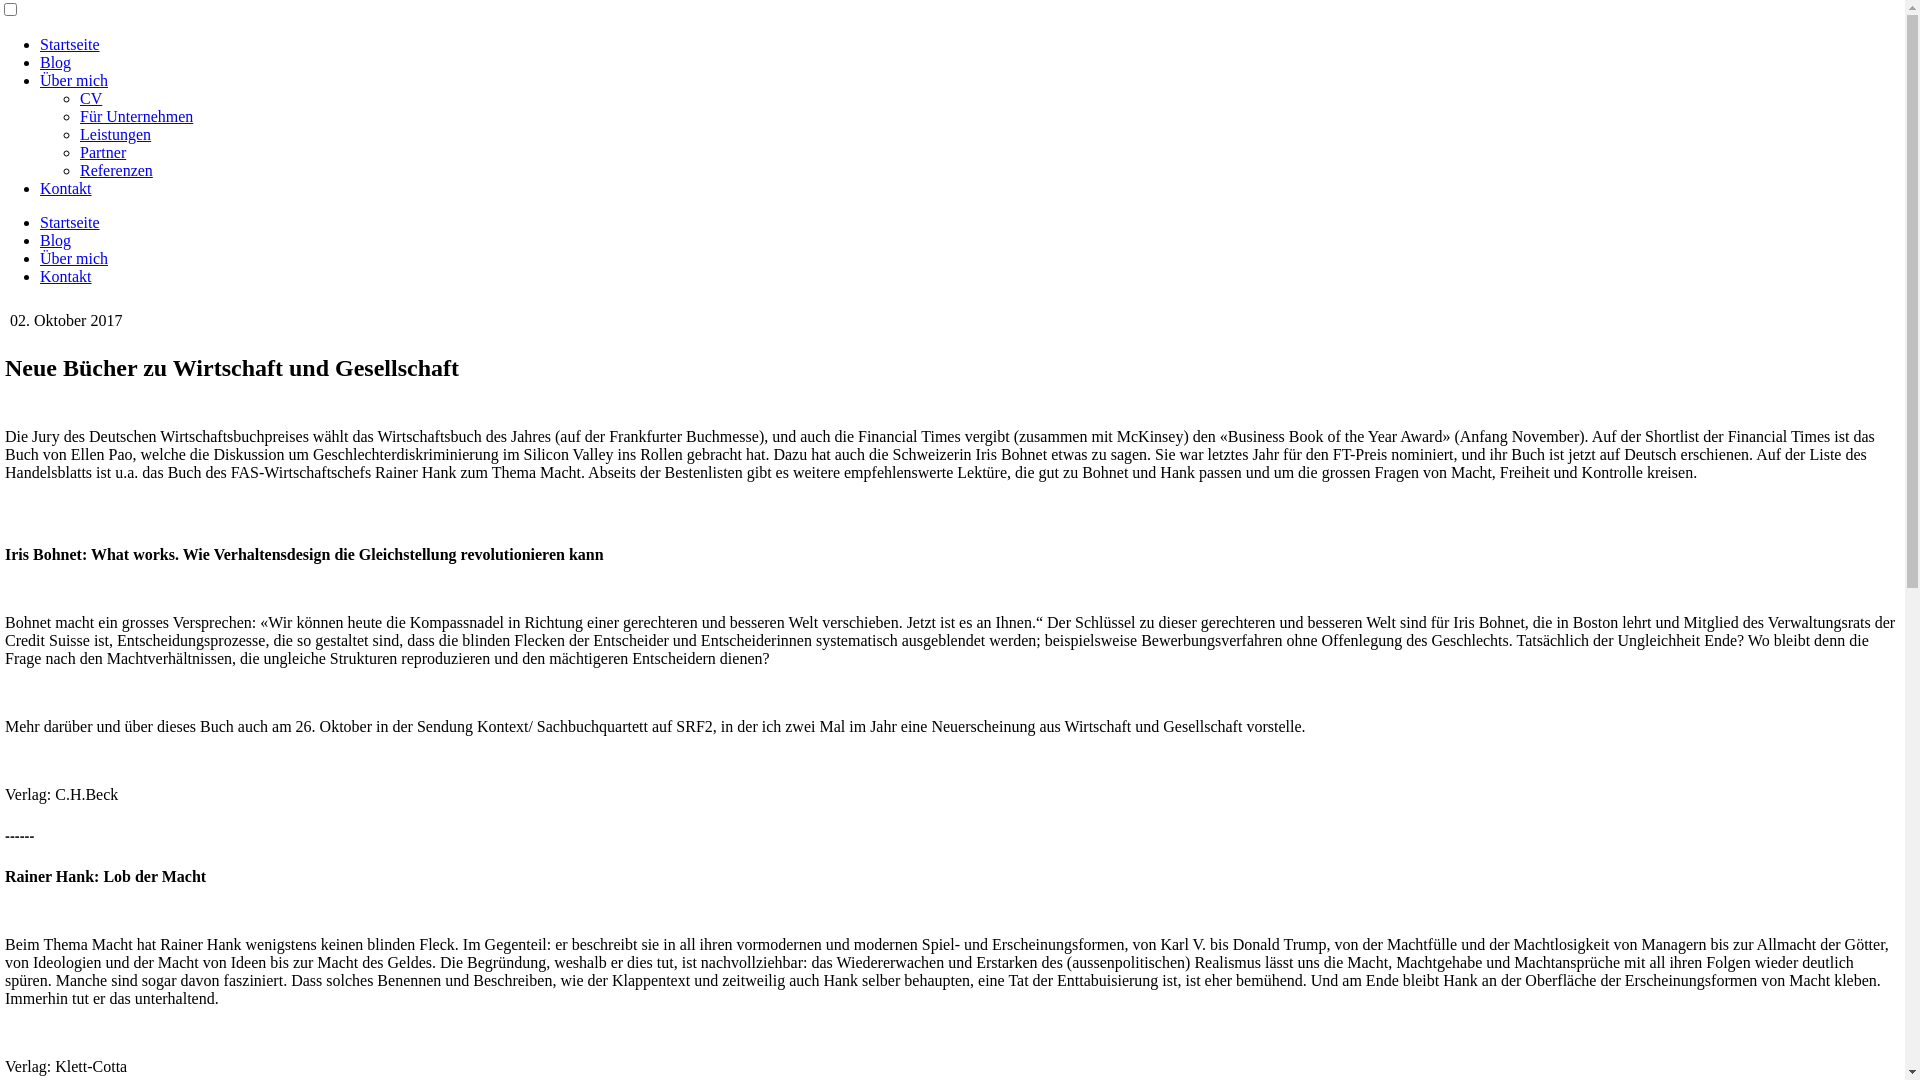 The width and height of the screenshot is (1920, 1080). I want to click on Blog, so click(56, 62).